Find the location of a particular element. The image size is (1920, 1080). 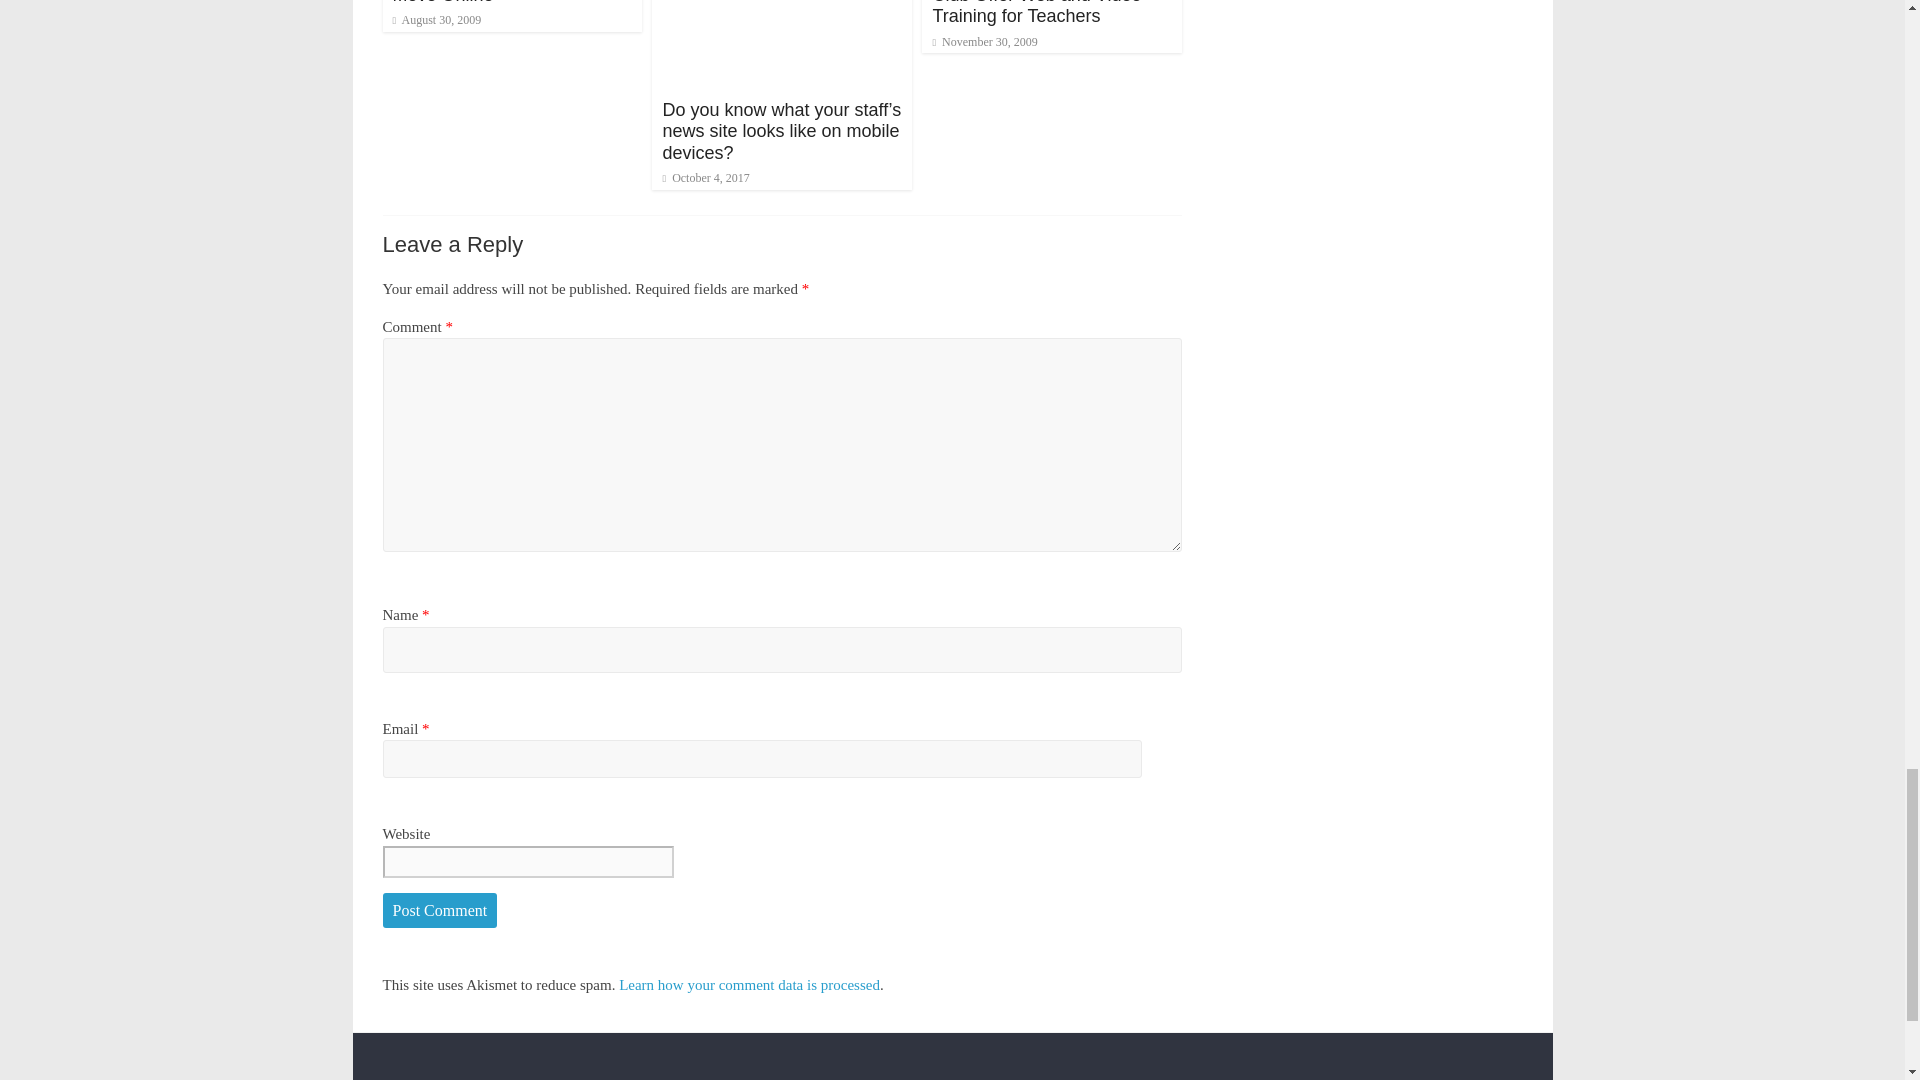

11:04 am is located at coordinates (436, 20).